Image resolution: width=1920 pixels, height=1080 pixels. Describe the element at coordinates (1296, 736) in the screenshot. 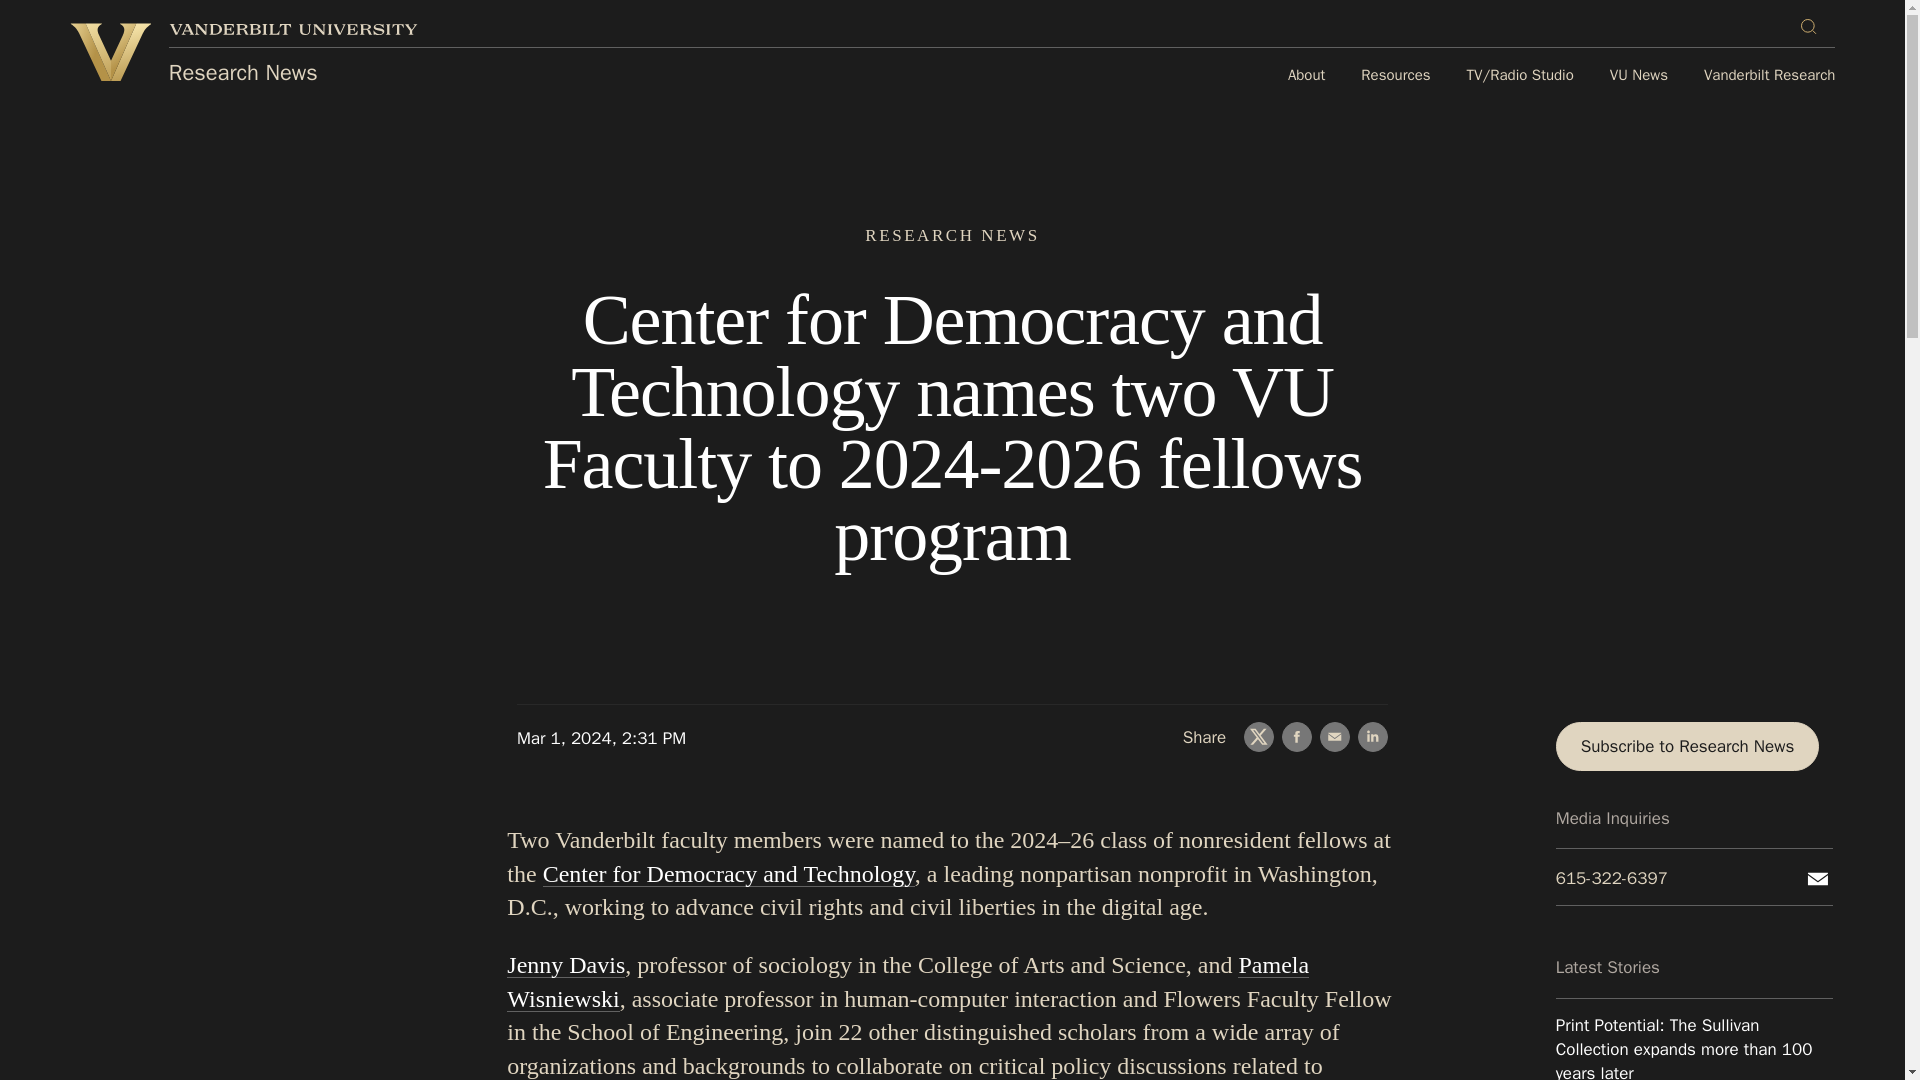

I see `Facebook` at that location.